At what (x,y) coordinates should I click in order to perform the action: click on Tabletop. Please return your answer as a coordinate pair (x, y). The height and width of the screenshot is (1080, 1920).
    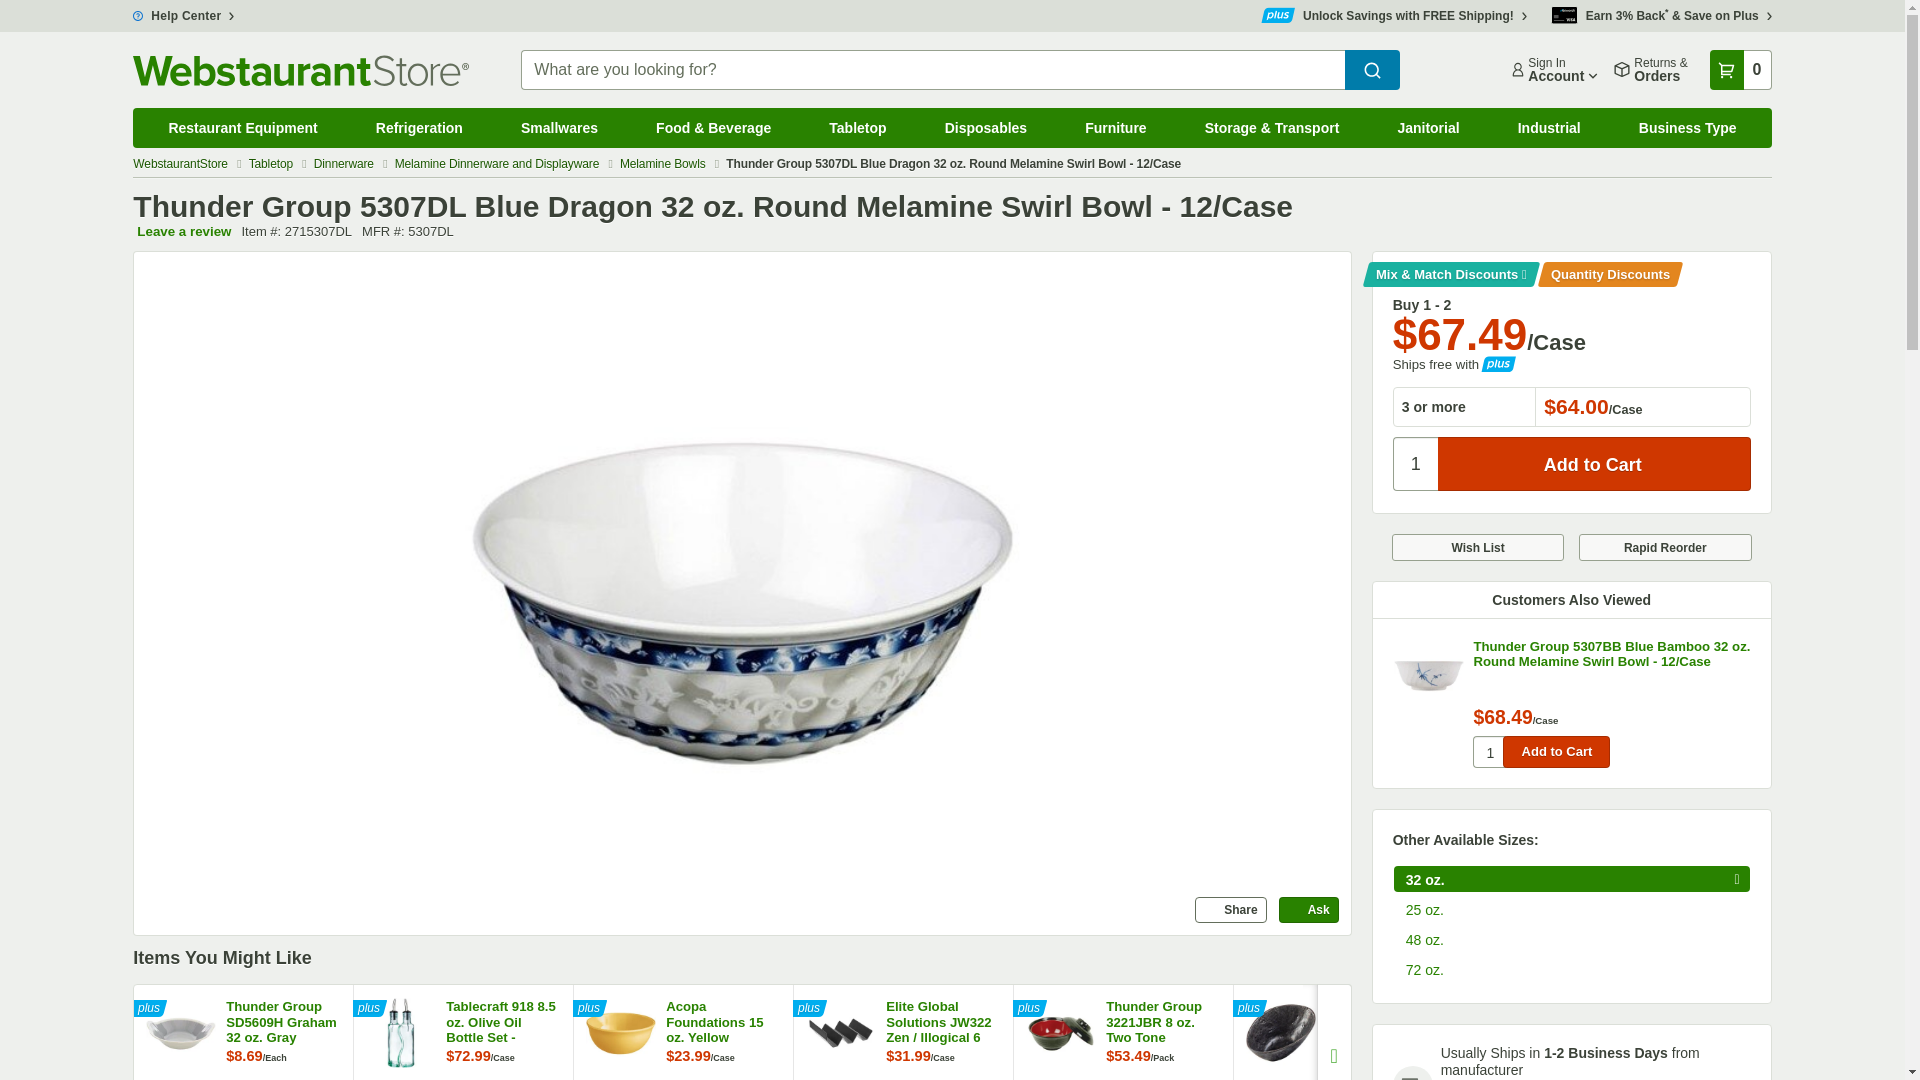
    Looking at the image, I should click on (273, 163).